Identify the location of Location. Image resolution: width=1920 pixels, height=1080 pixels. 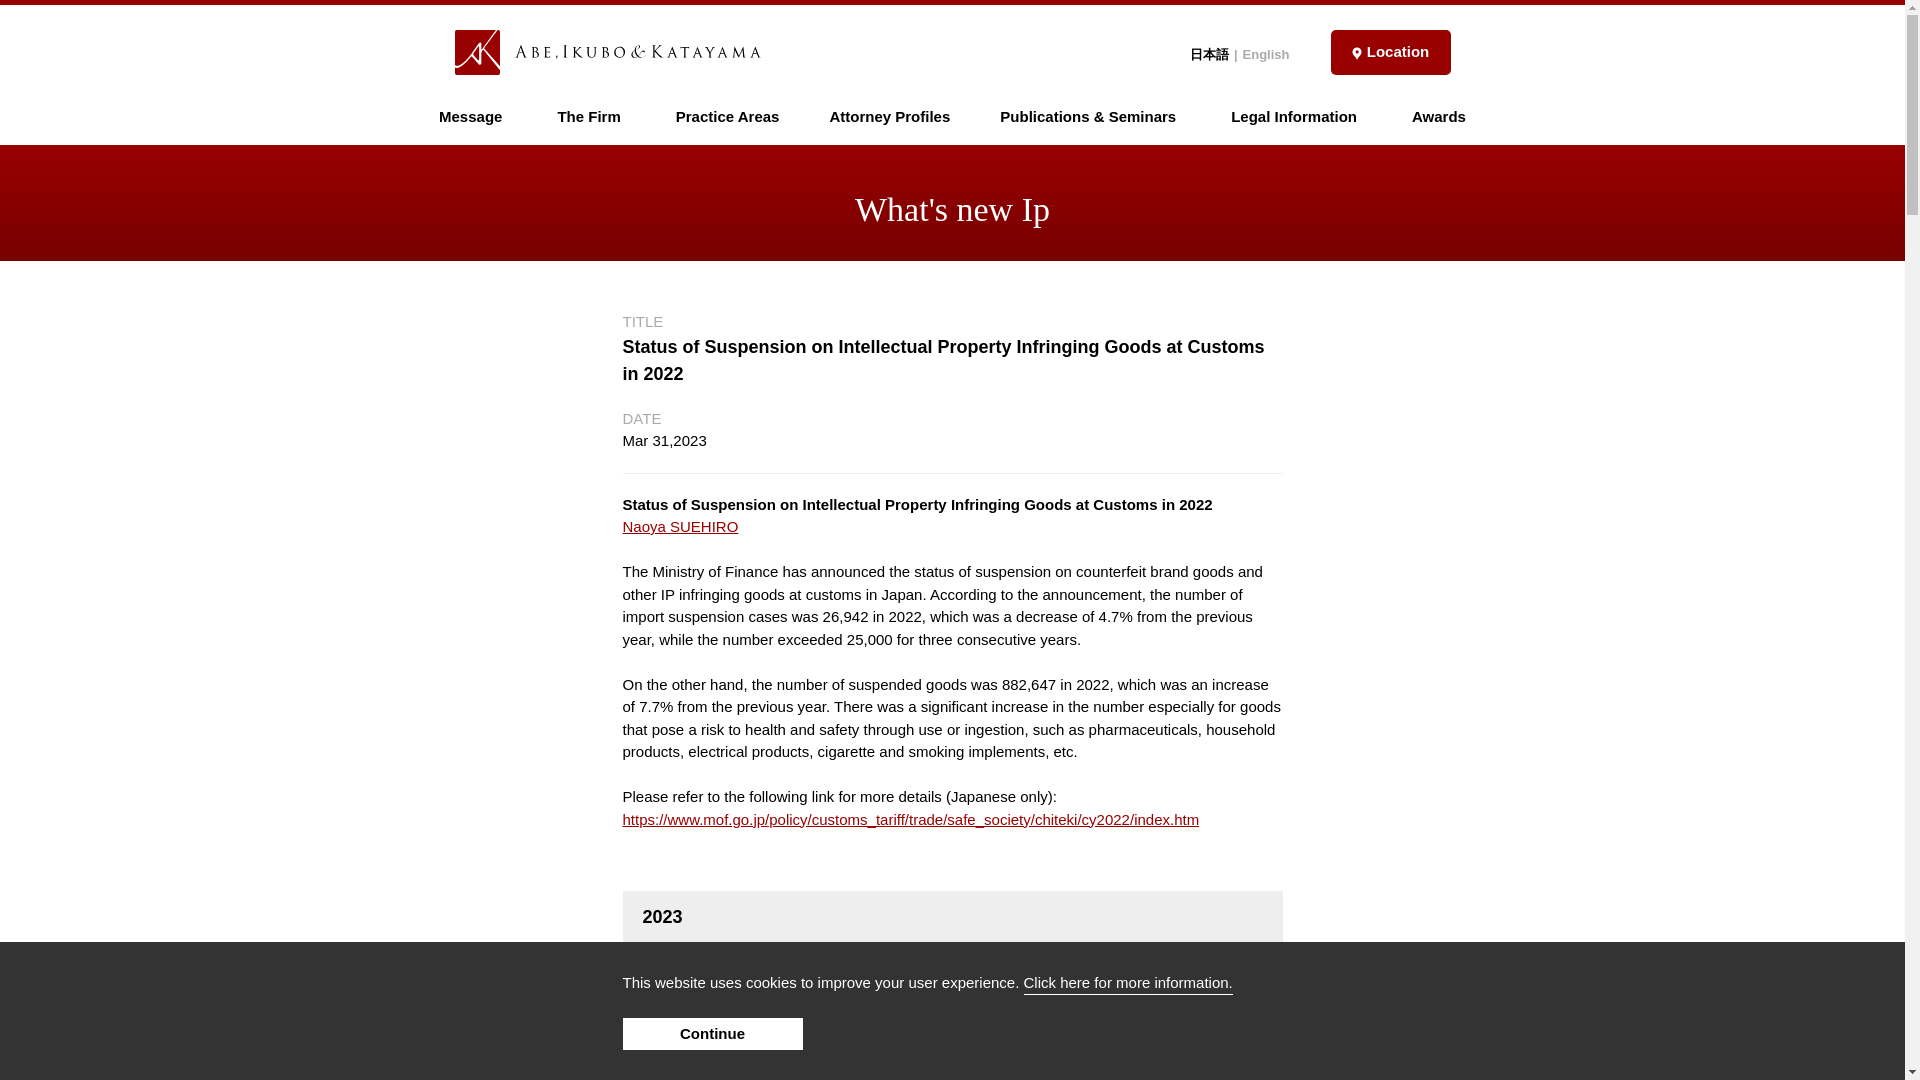
(1390, 52).